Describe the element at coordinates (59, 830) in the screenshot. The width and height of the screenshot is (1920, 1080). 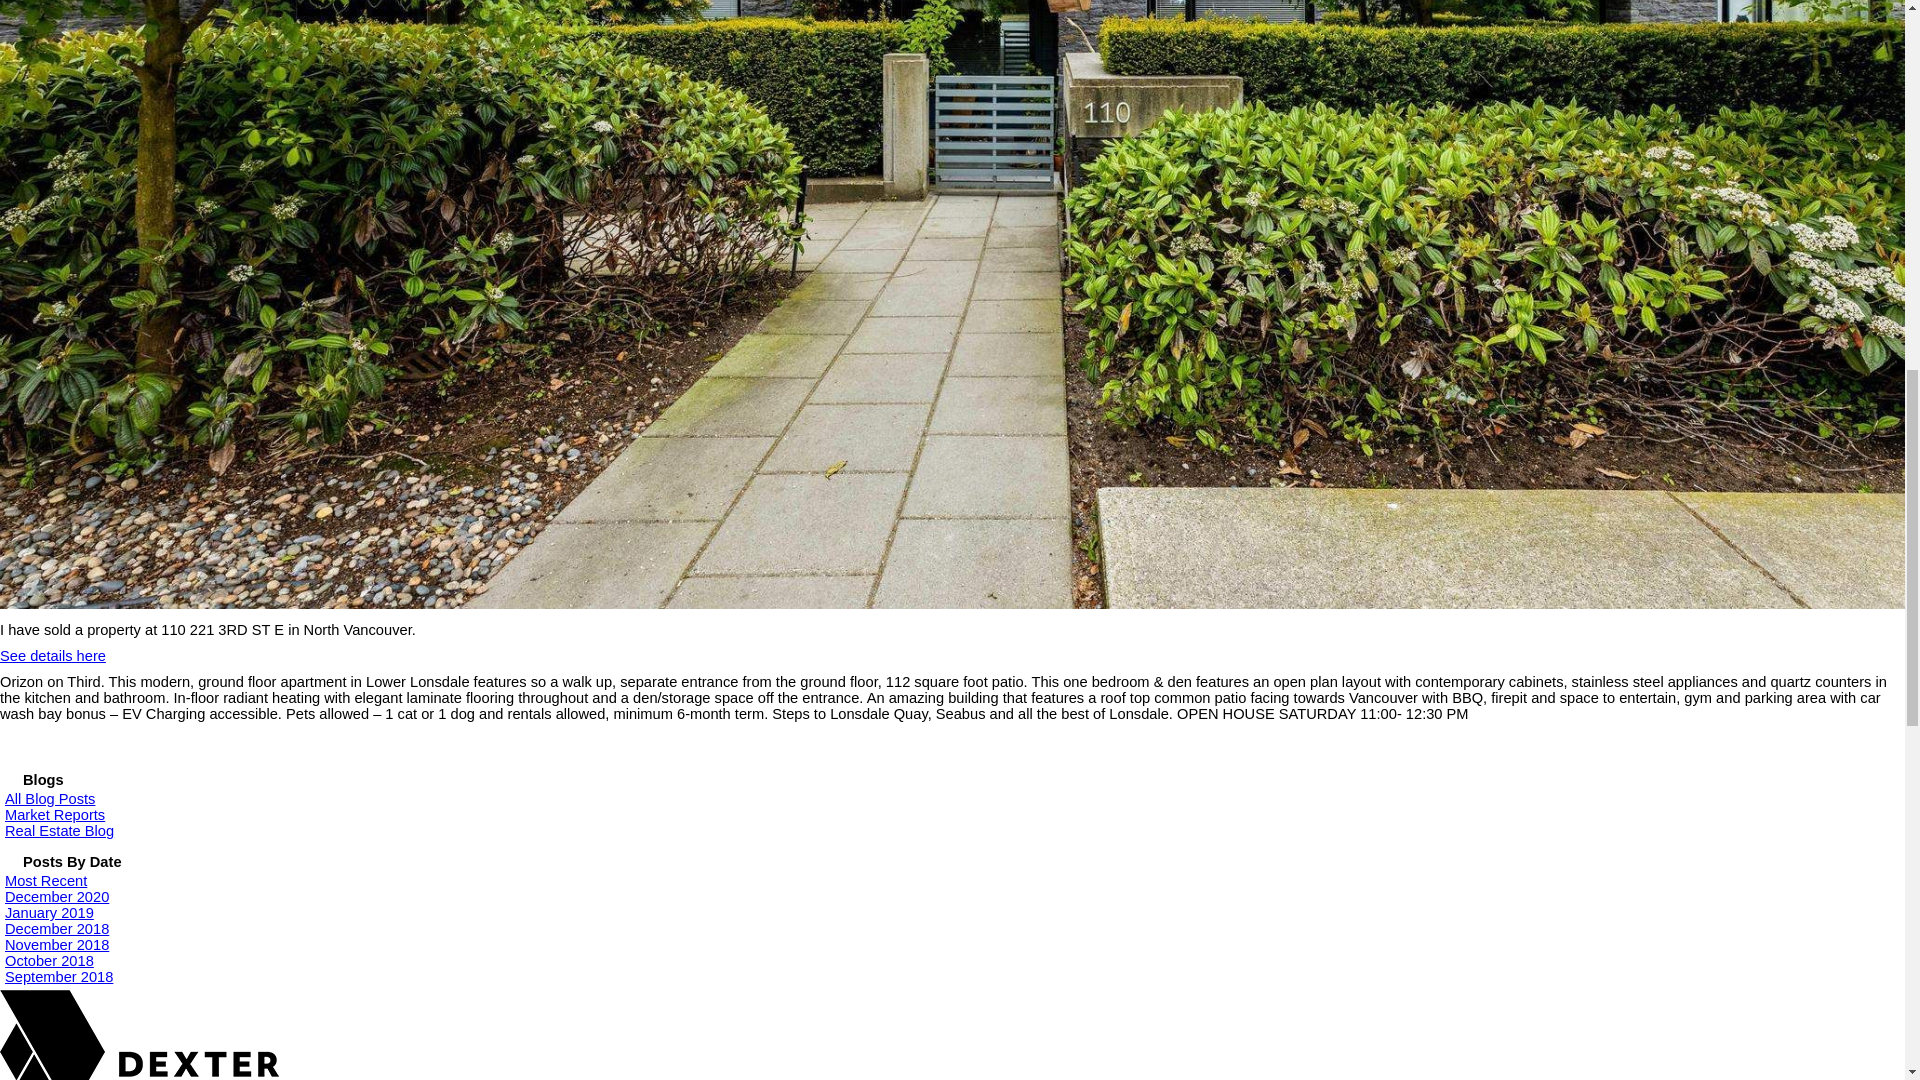
I see `Real Estate Blog` at that location.